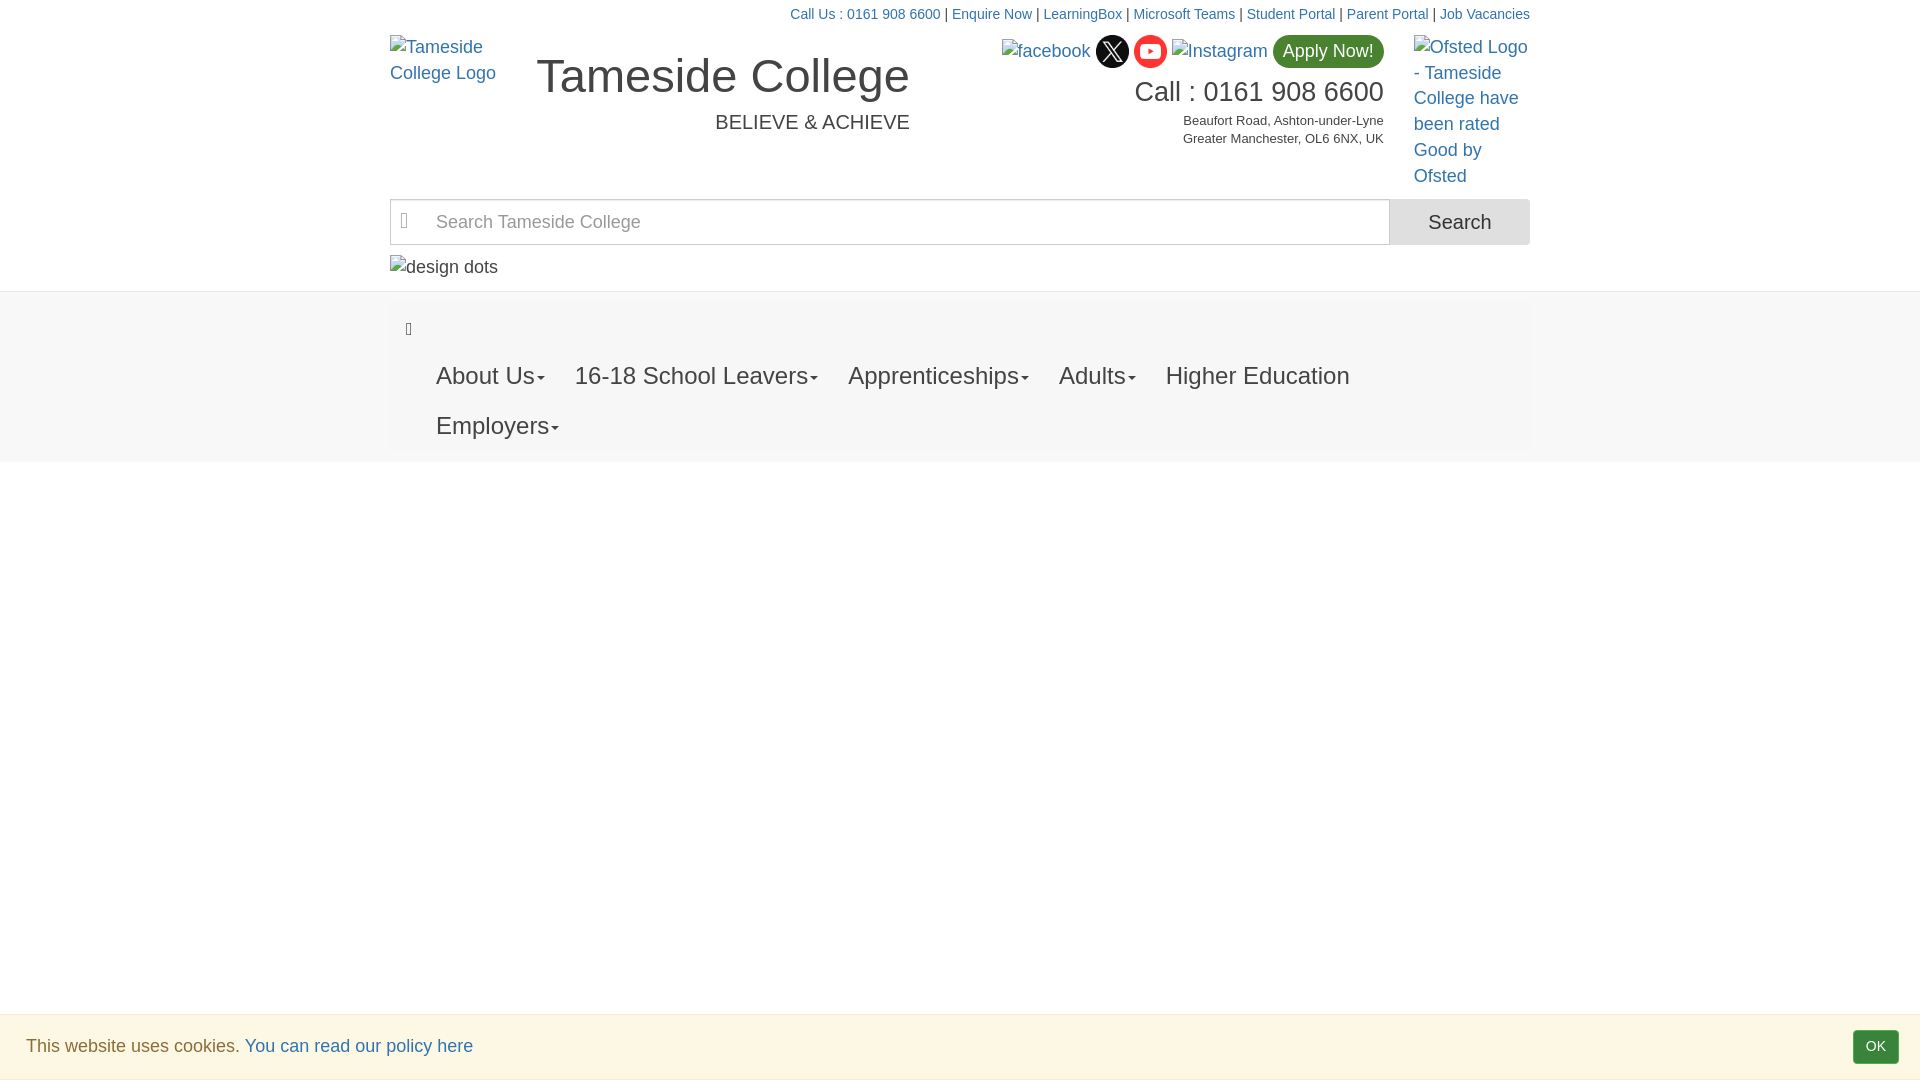 This screenshot has width=1920, height=1080. What do you see at coordinates (1185, 14) in the screenshot?
I see `Microsoft Teams` at bounding box center [1185, 14].